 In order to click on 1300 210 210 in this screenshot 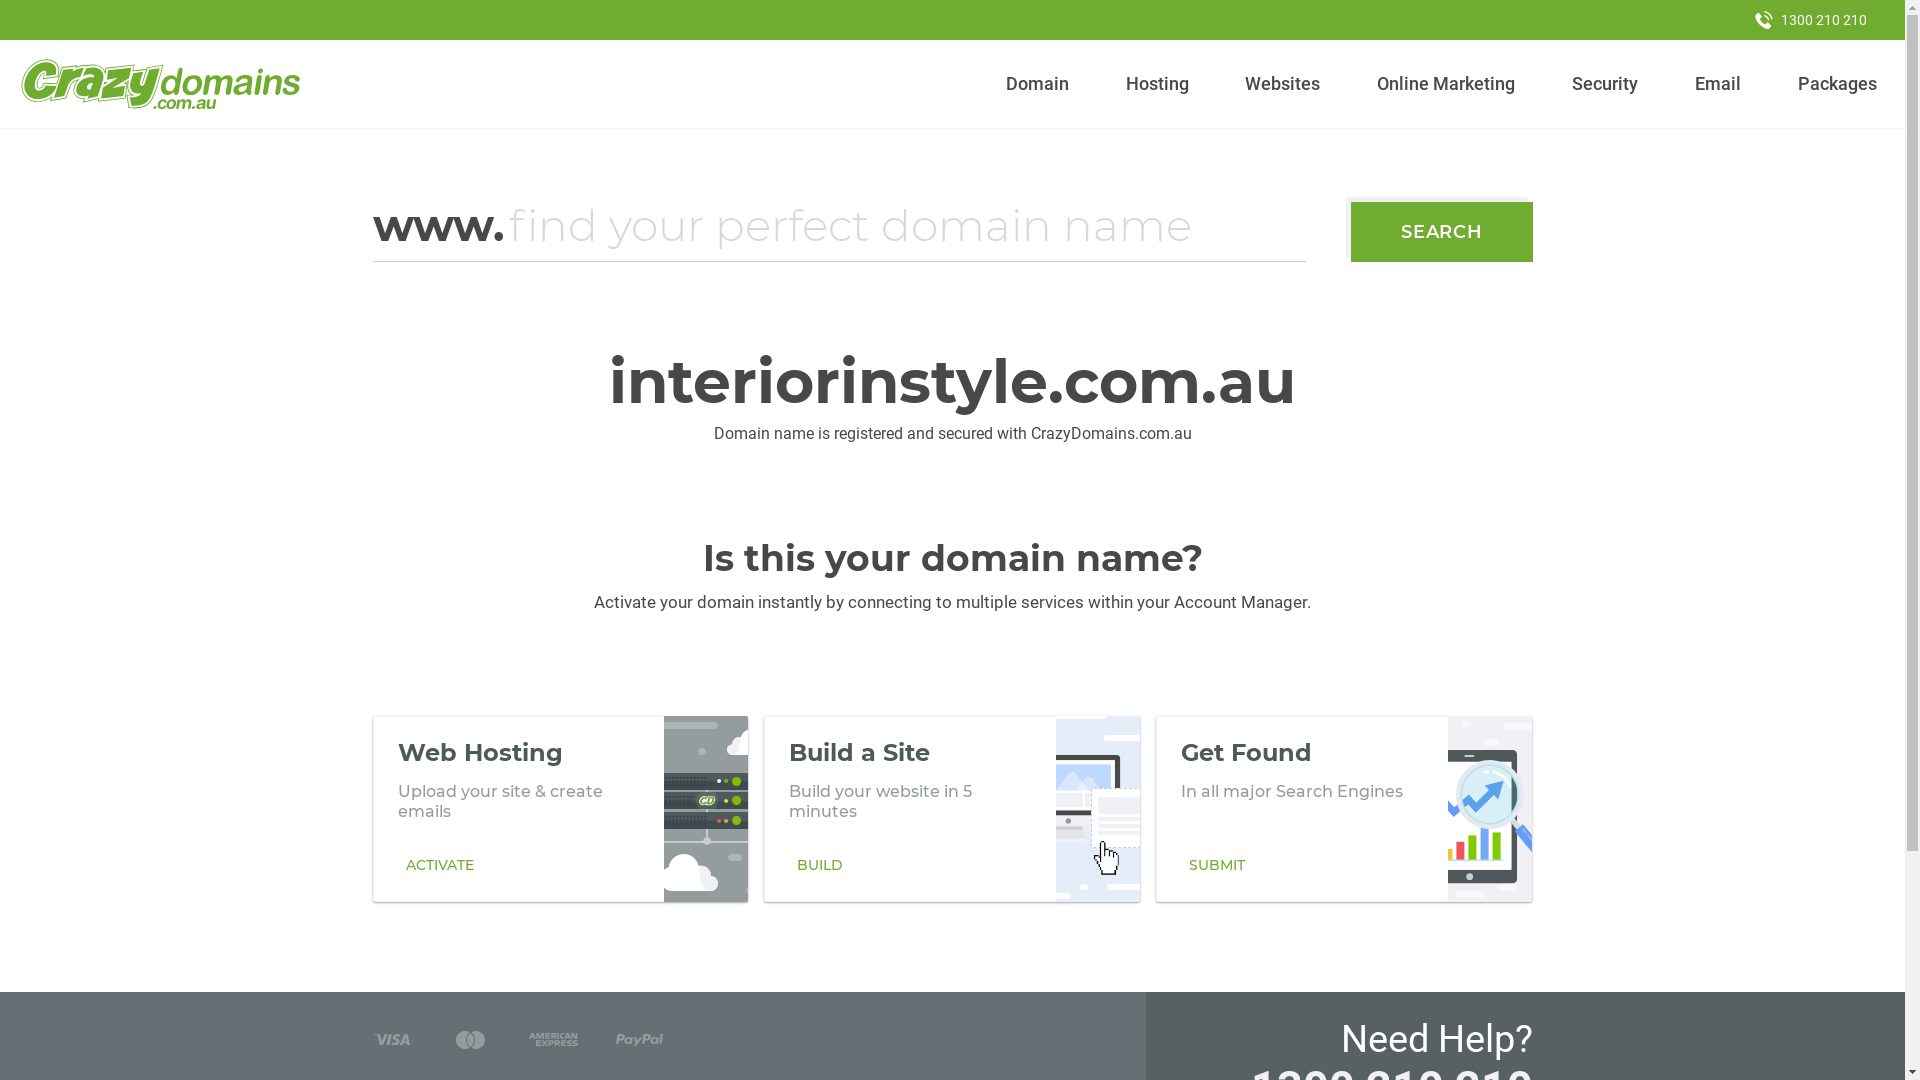, I will do `click(1811, 20)`.